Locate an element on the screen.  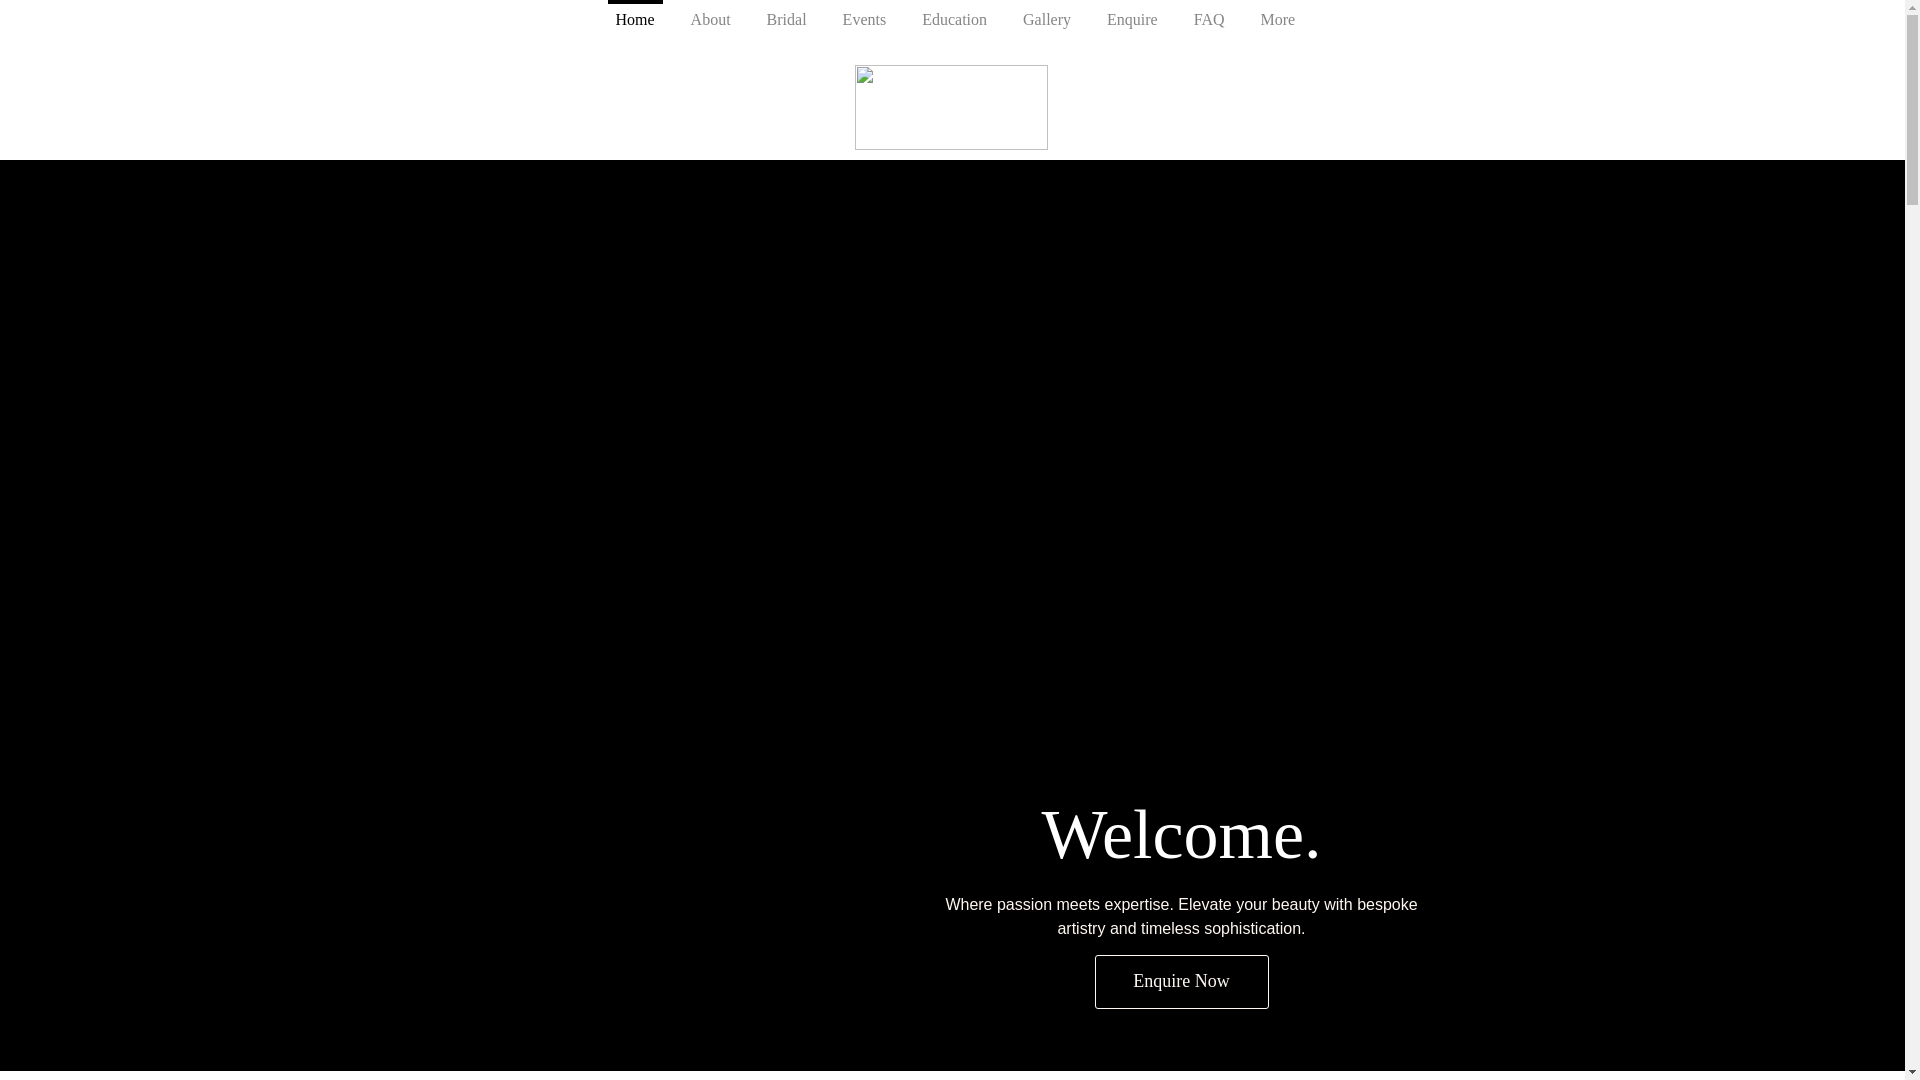
Events is located at coordinates (864, 24).